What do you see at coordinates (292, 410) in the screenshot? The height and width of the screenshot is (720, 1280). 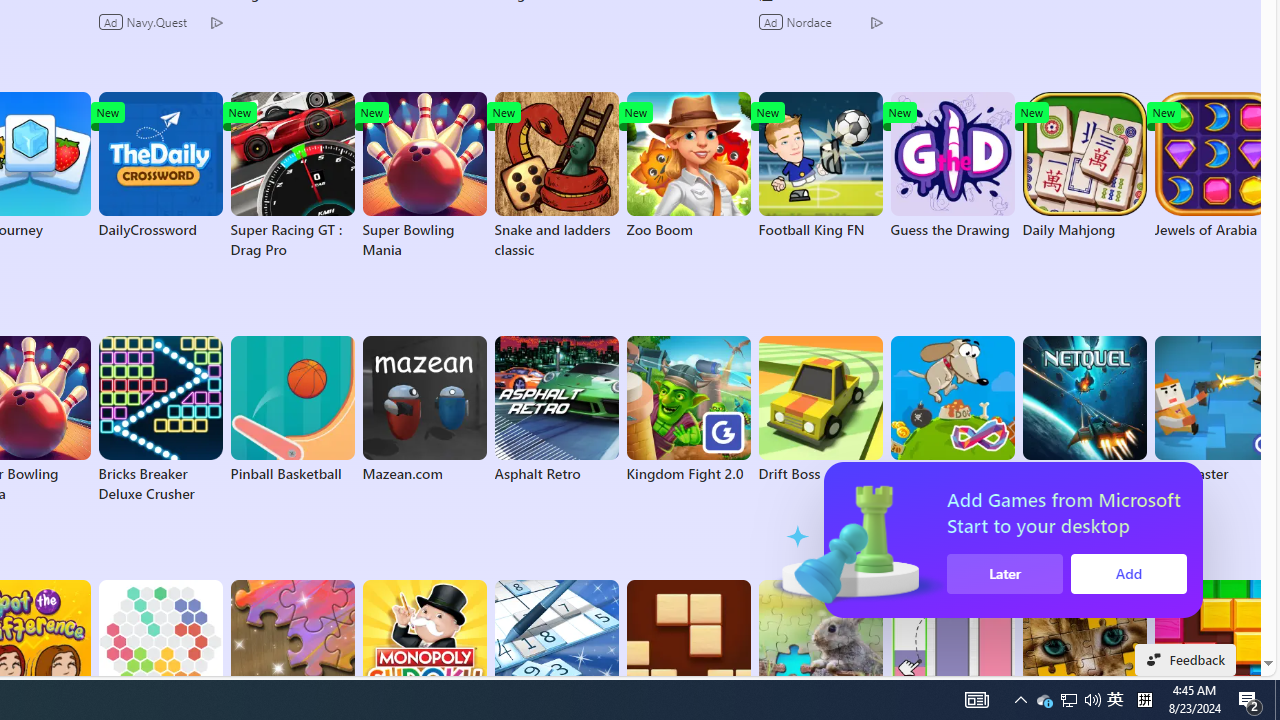 I see `Pinball Basketball` at bounding box center [292, 410].